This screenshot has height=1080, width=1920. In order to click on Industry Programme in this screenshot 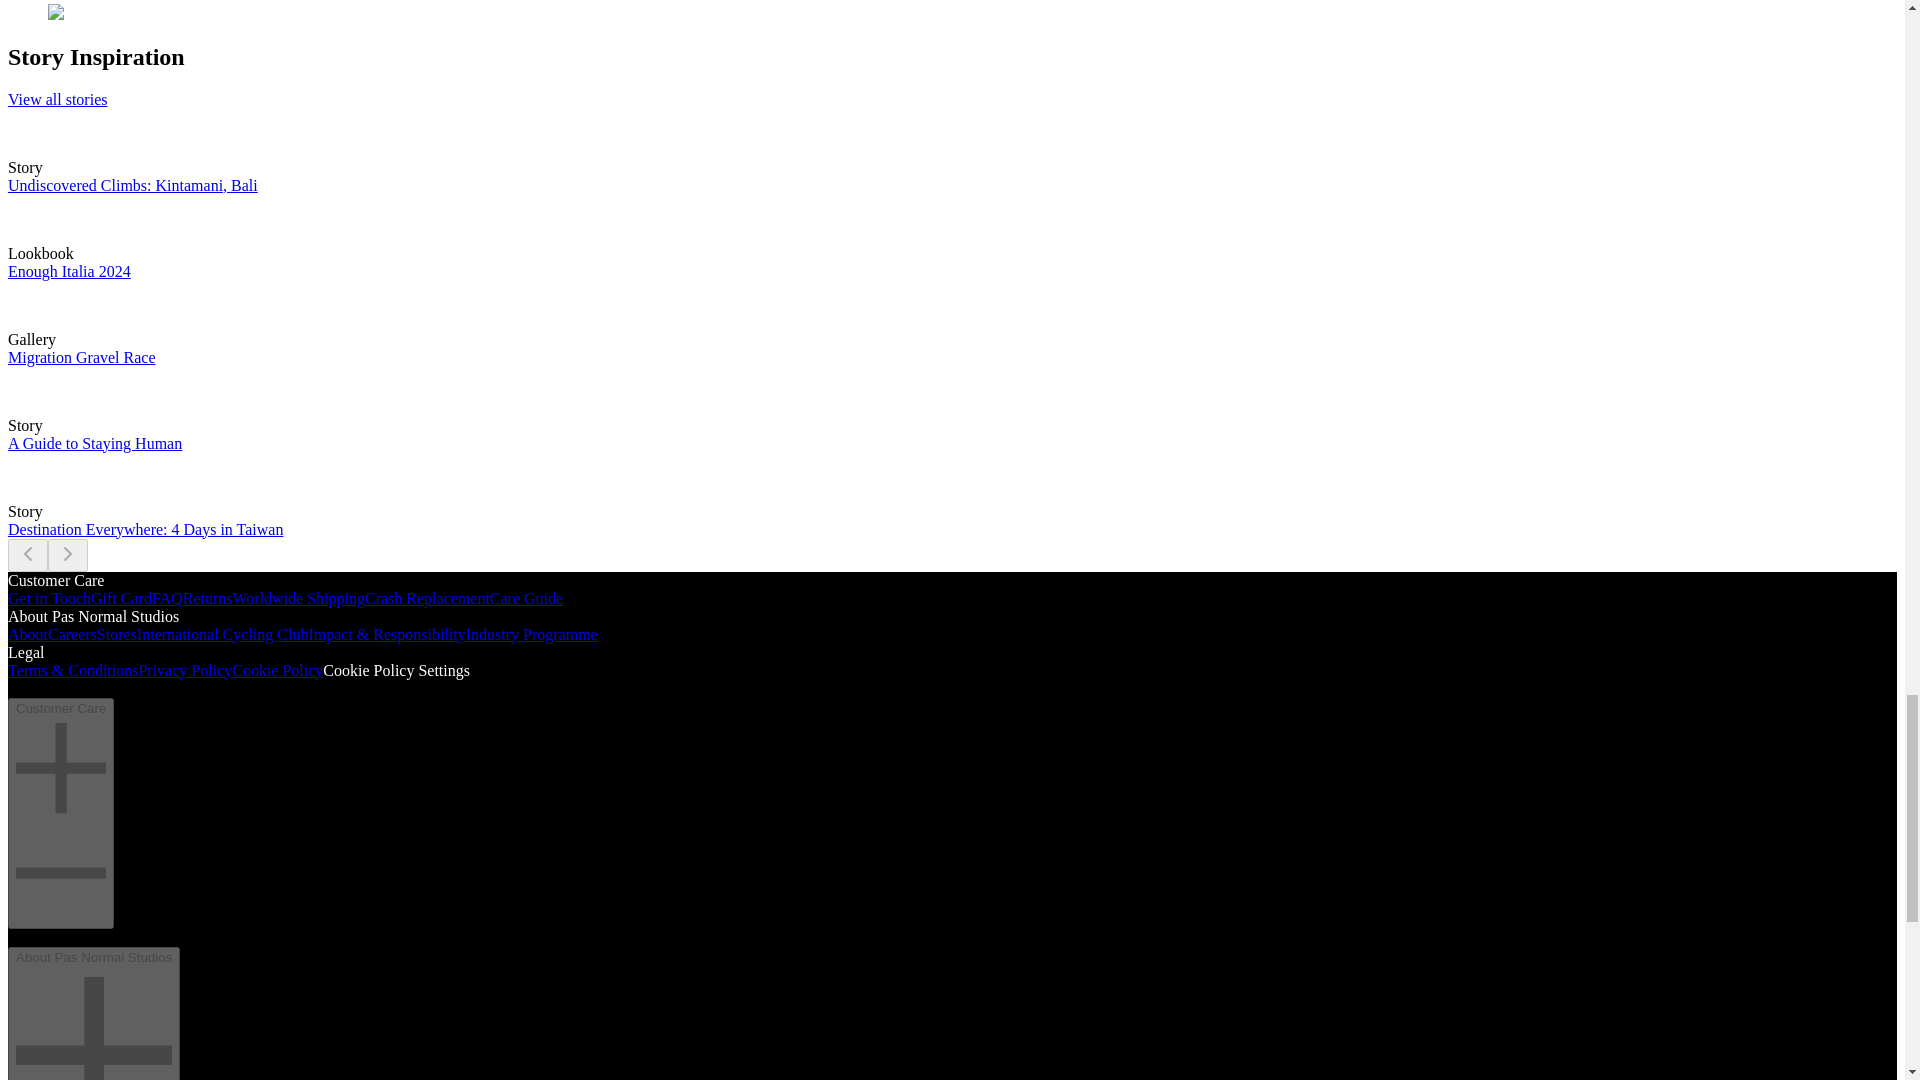, I will do `click(532, 634)`.